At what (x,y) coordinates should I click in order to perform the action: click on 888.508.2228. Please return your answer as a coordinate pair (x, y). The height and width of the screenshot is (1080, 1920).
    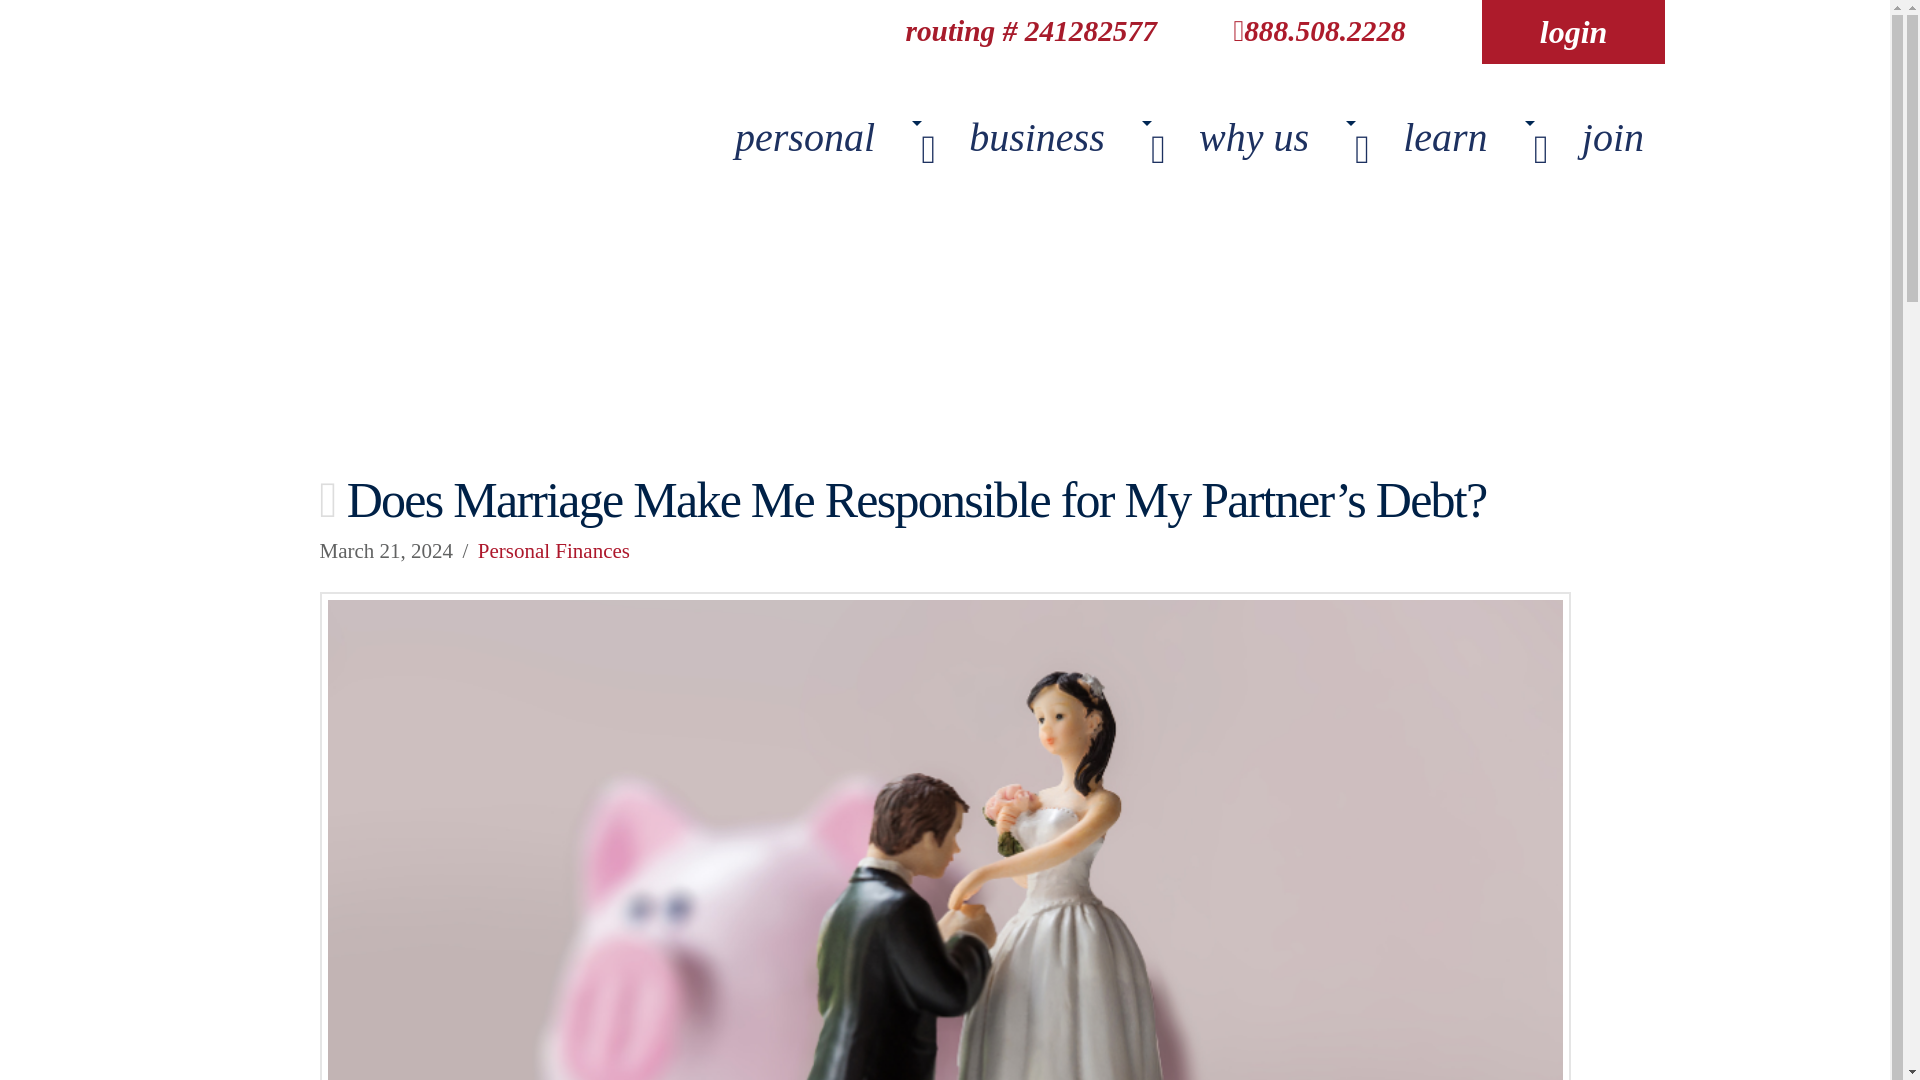
    Looking at the image, I should click on (1573, 32).